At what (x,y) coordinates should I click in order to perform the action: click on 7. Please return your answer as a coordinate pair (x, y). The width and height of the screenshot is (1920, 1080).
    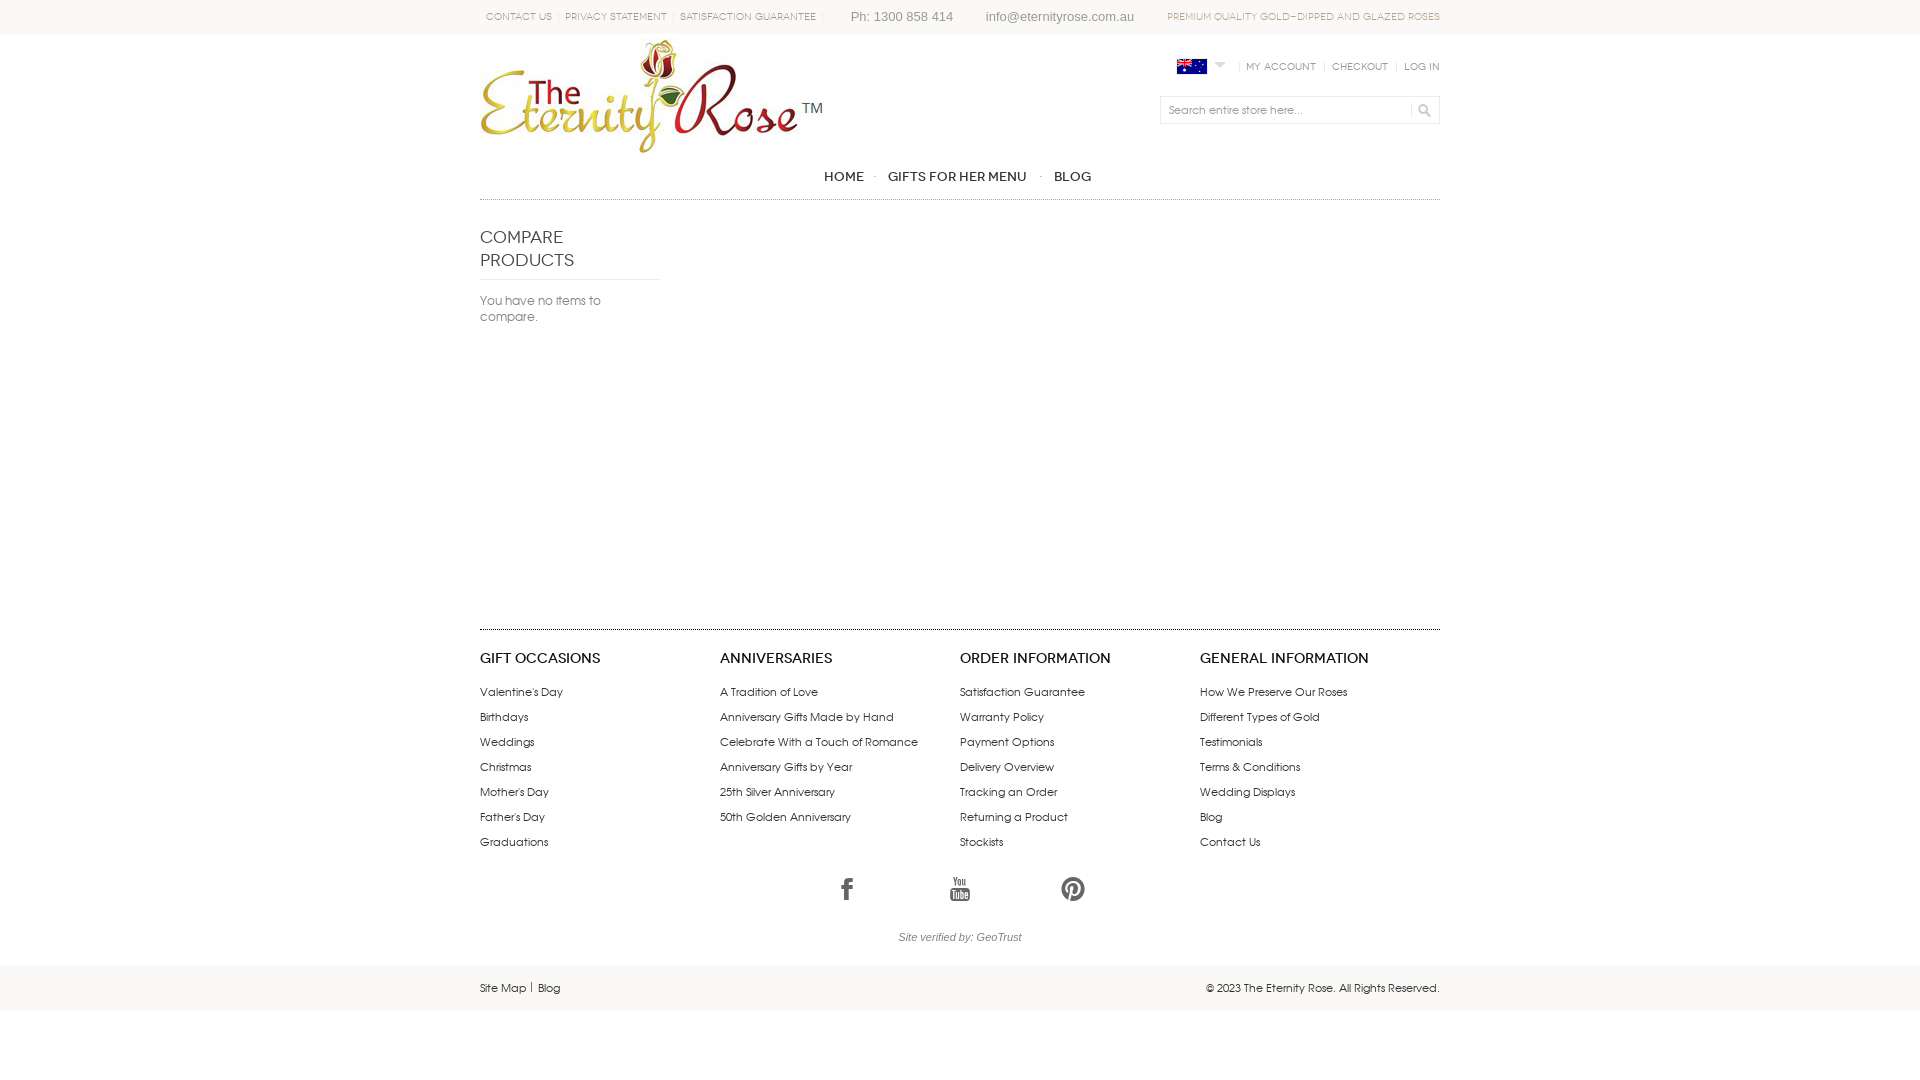
    Looking at the image, I should click on (960, 889).